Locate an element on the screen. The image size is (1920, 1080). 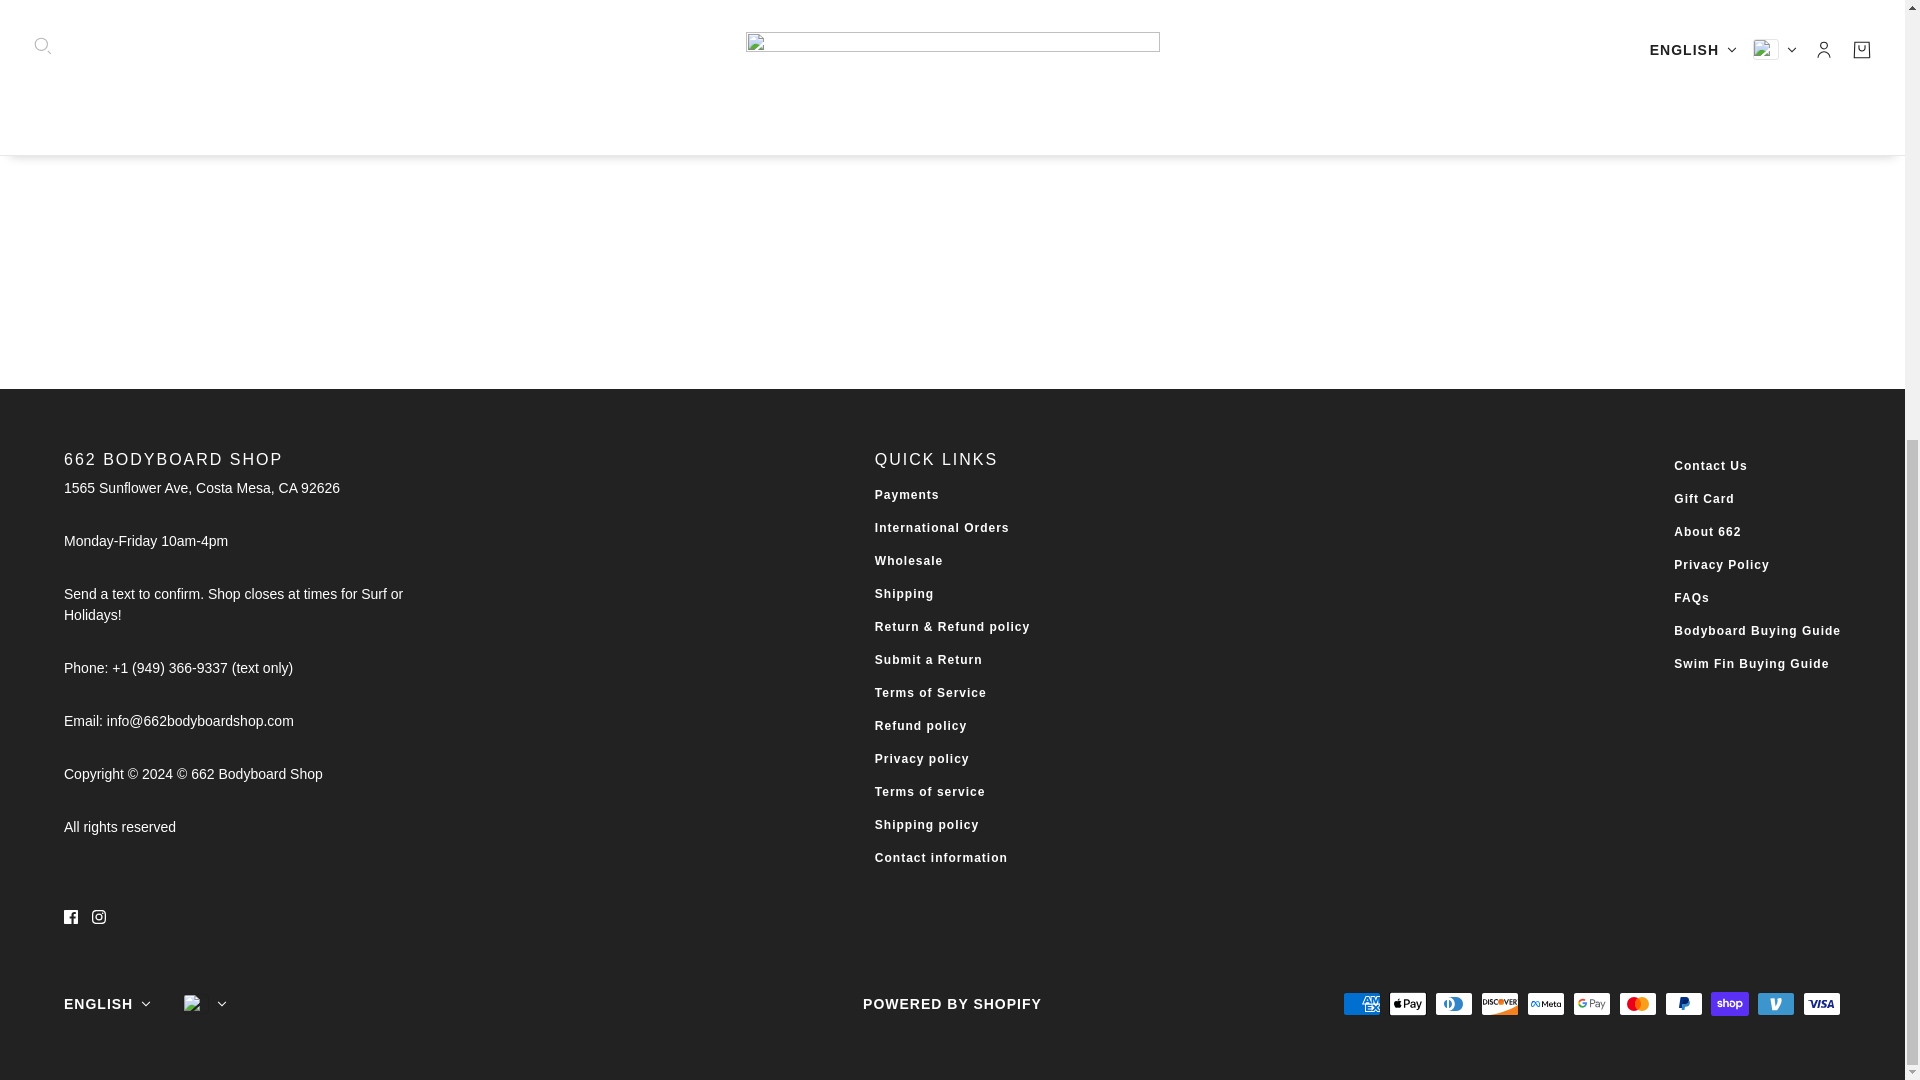
Bodyboard Buying Guide is located at coordinates (1758, 631).